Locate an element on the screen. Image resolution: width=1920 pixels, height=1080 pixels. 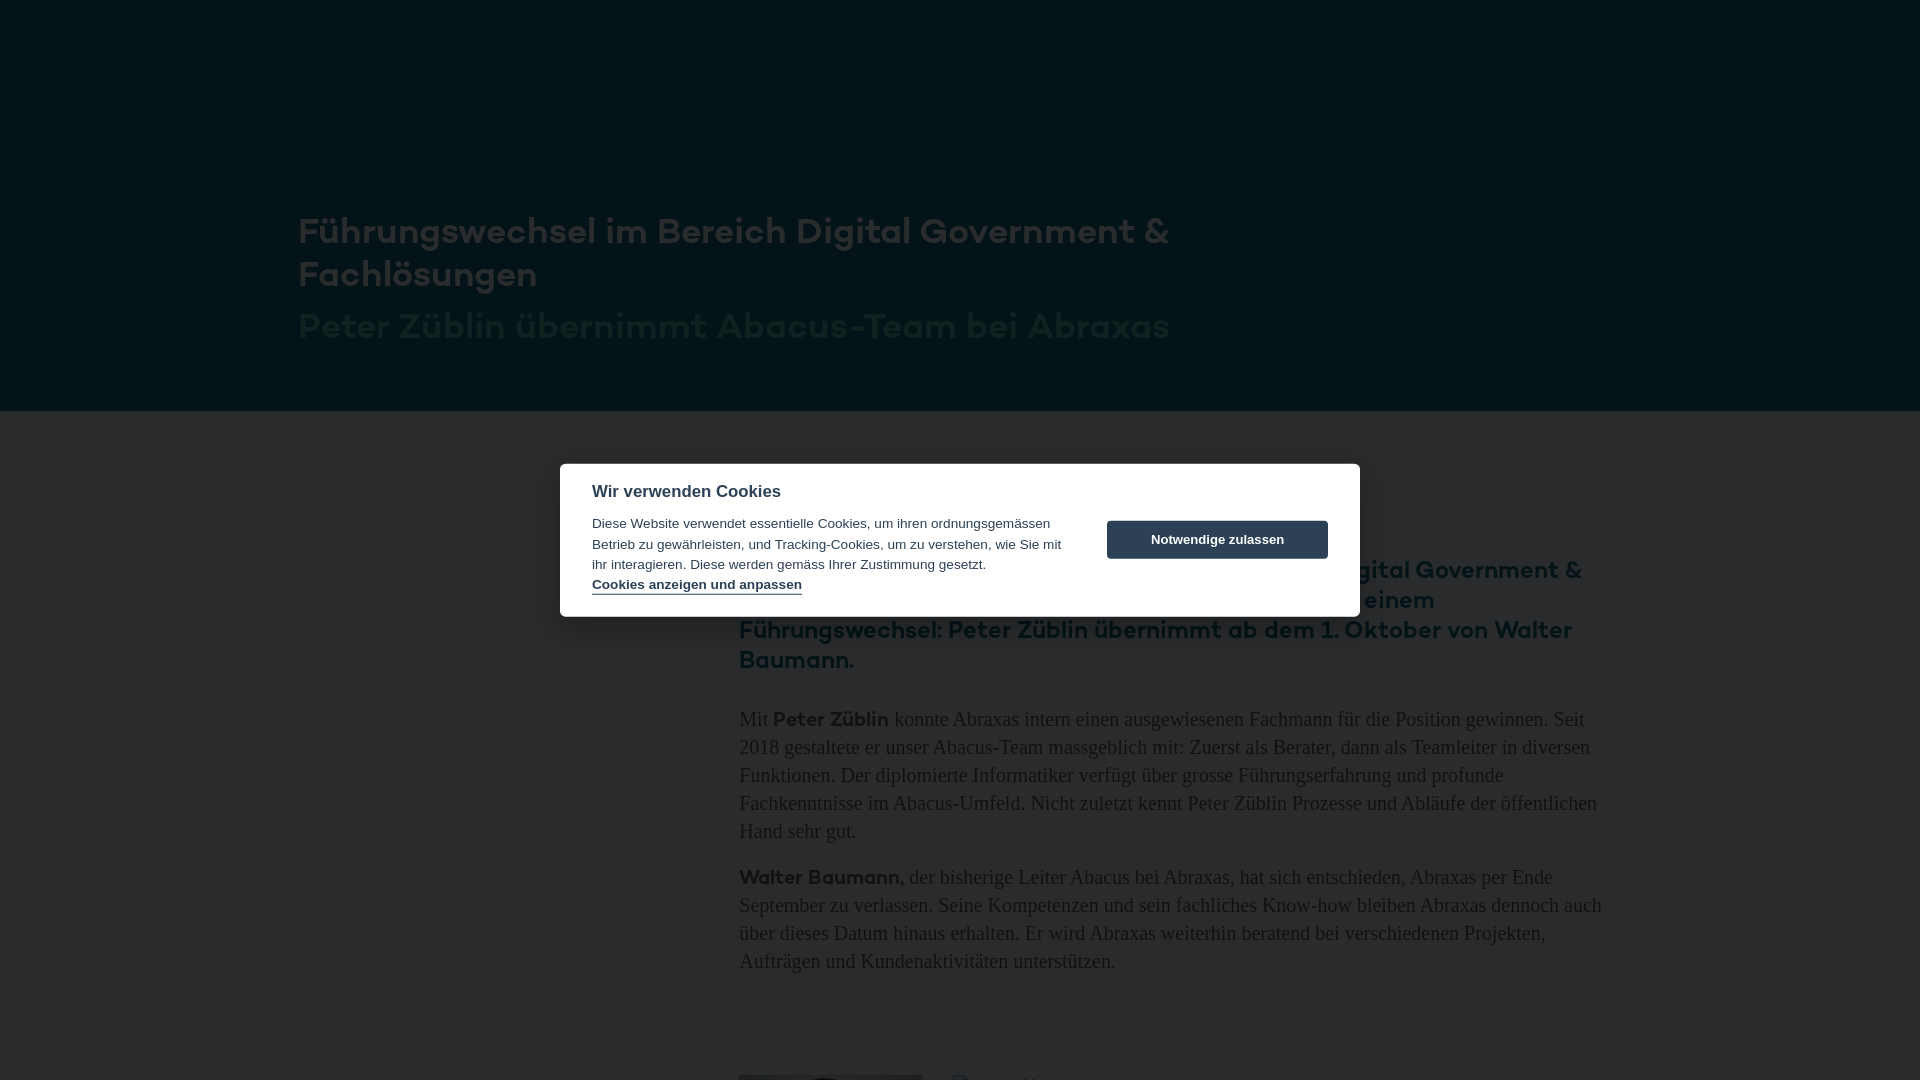
Cookies anzeigen und anpassen is located at coordinates (697, 586).